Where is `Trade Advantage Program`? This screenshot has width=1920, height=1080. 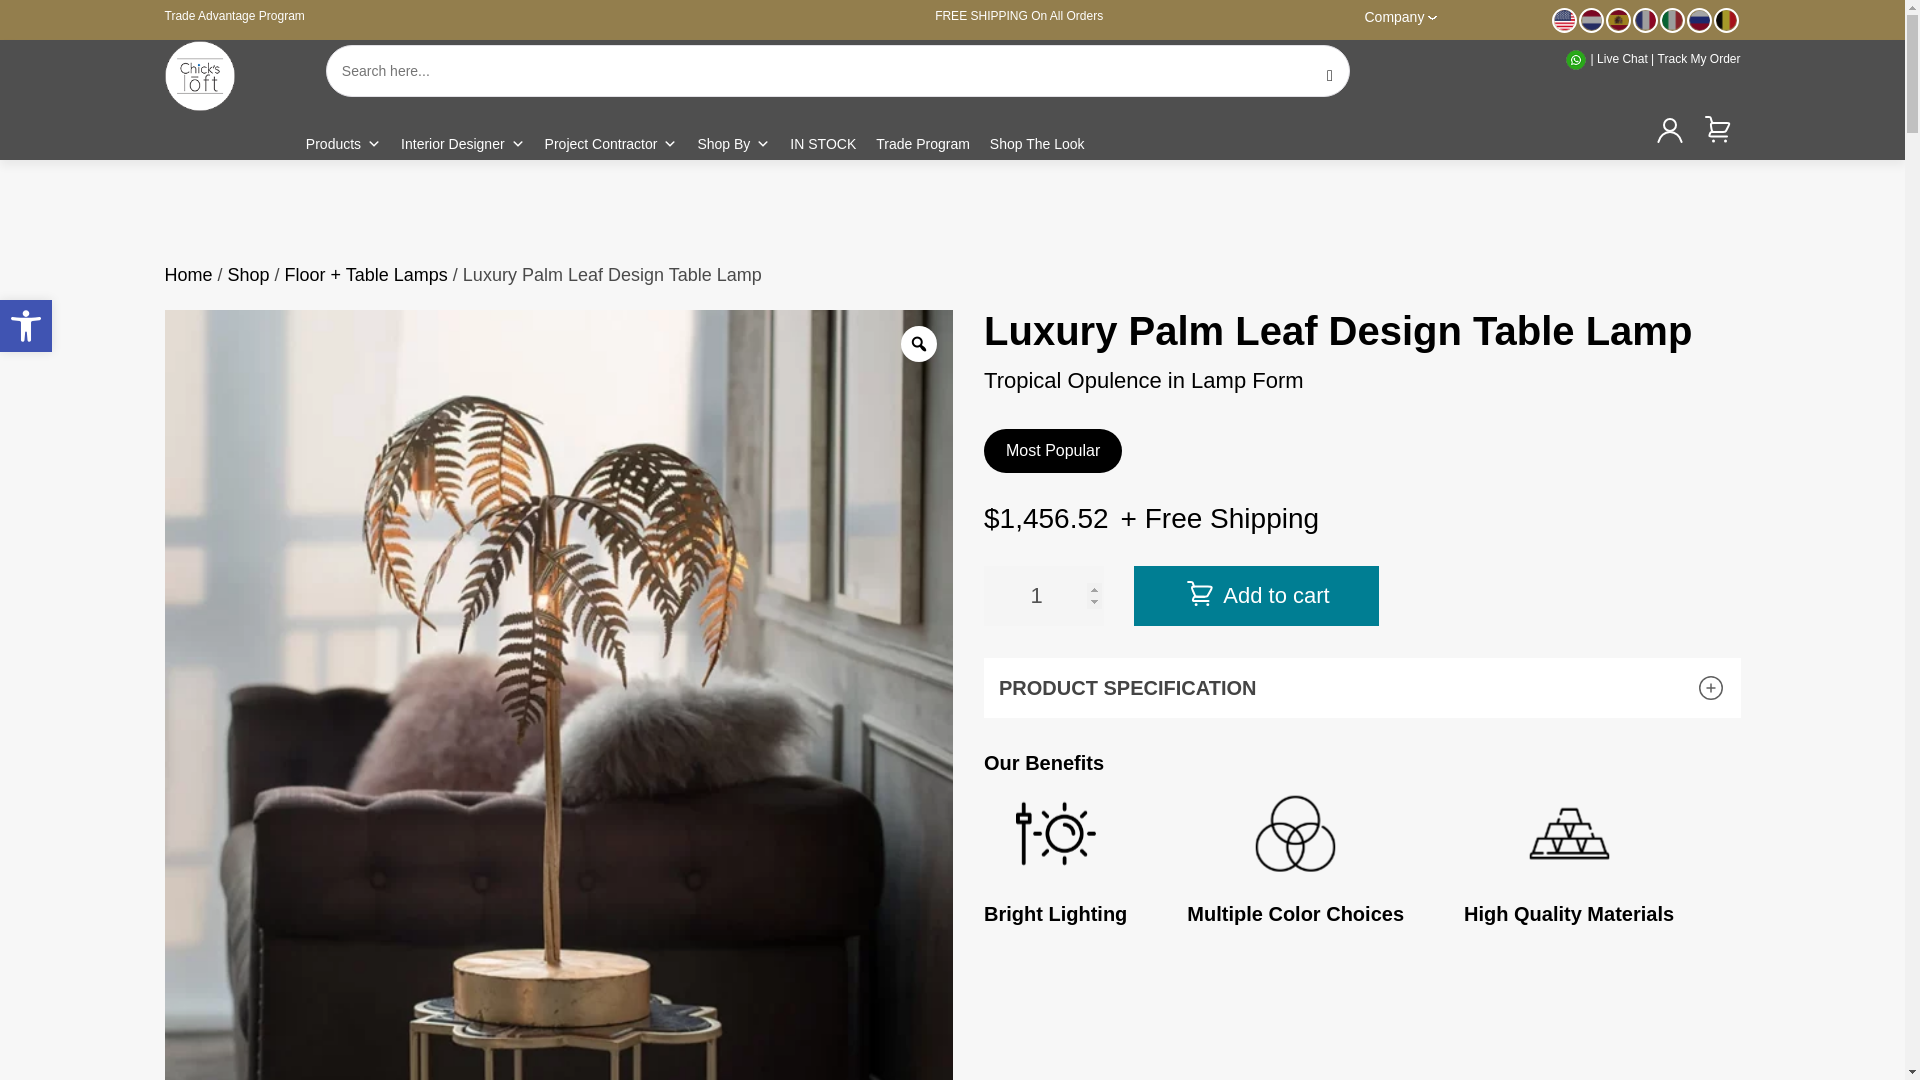
Trade Advantage Program is located at coordinates (26, 326).